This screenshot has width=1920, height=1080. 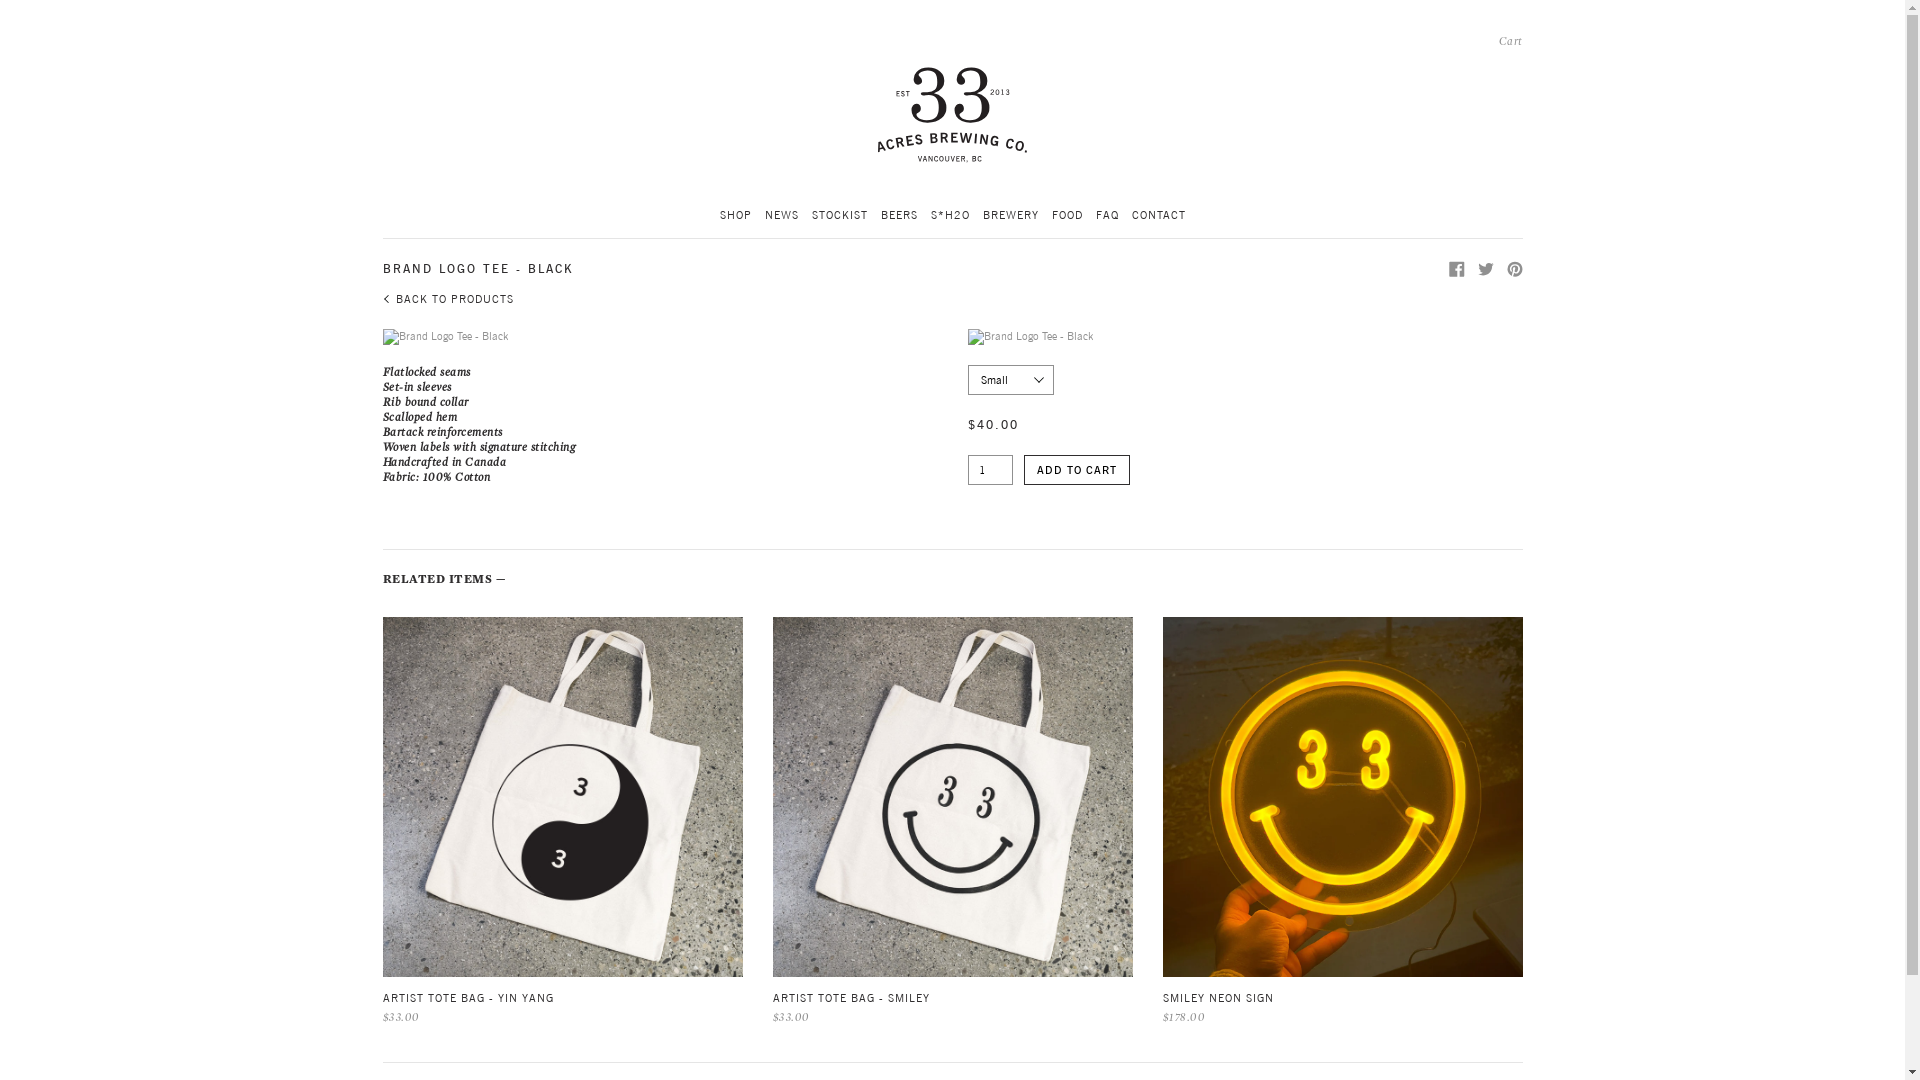 What do you see at coordinates (1108, 216) in the screenshot?
I see `FAQ` at bounding box center [1108, 216].